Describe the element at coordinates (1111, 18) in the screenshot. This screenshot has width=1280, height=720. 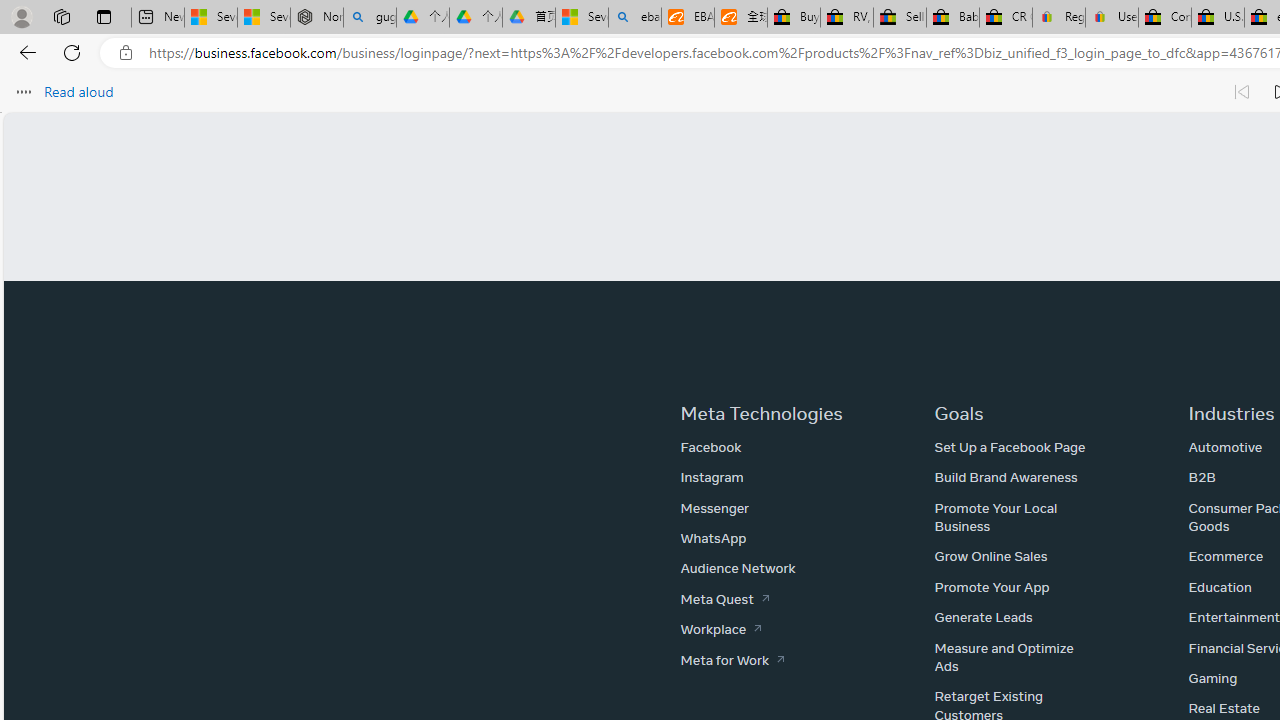
I see `User Privacy Notice | eBay` at that location.